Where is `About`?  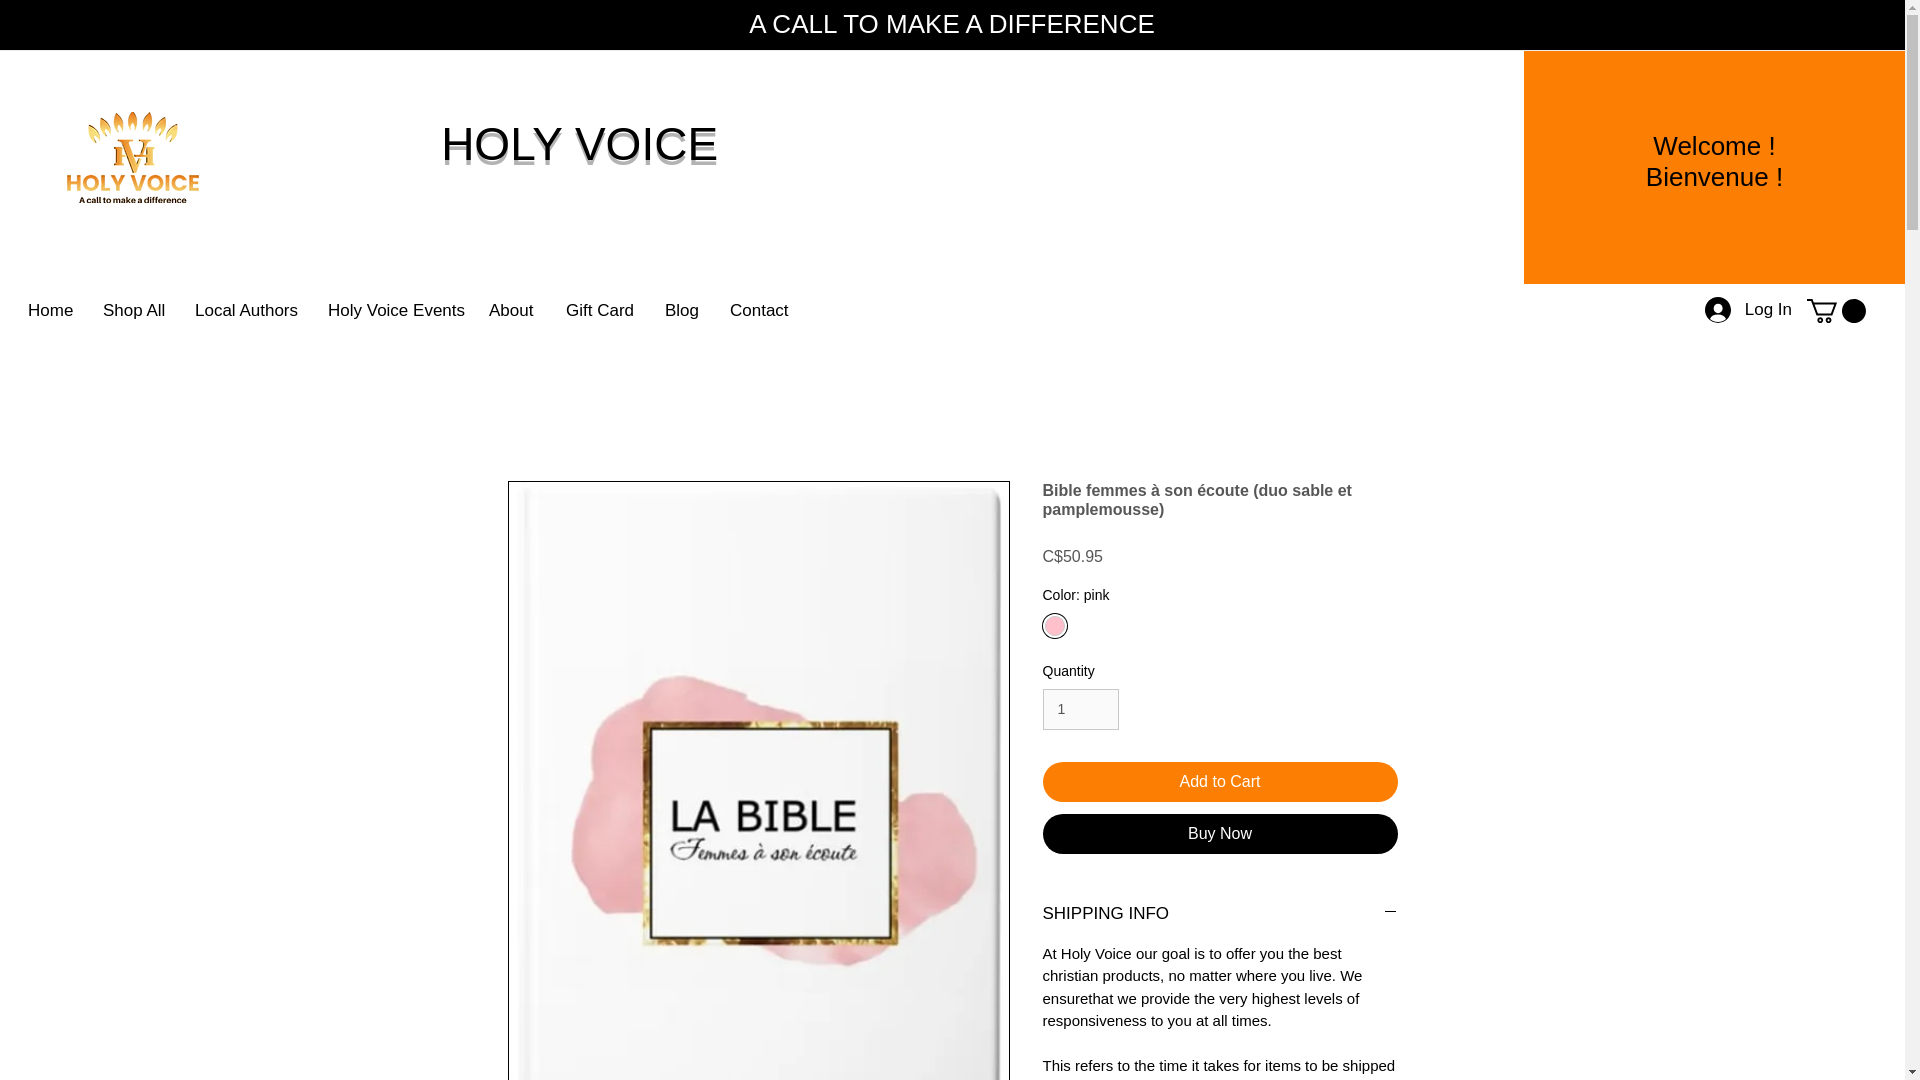 About is located at coordinates (512, 310).